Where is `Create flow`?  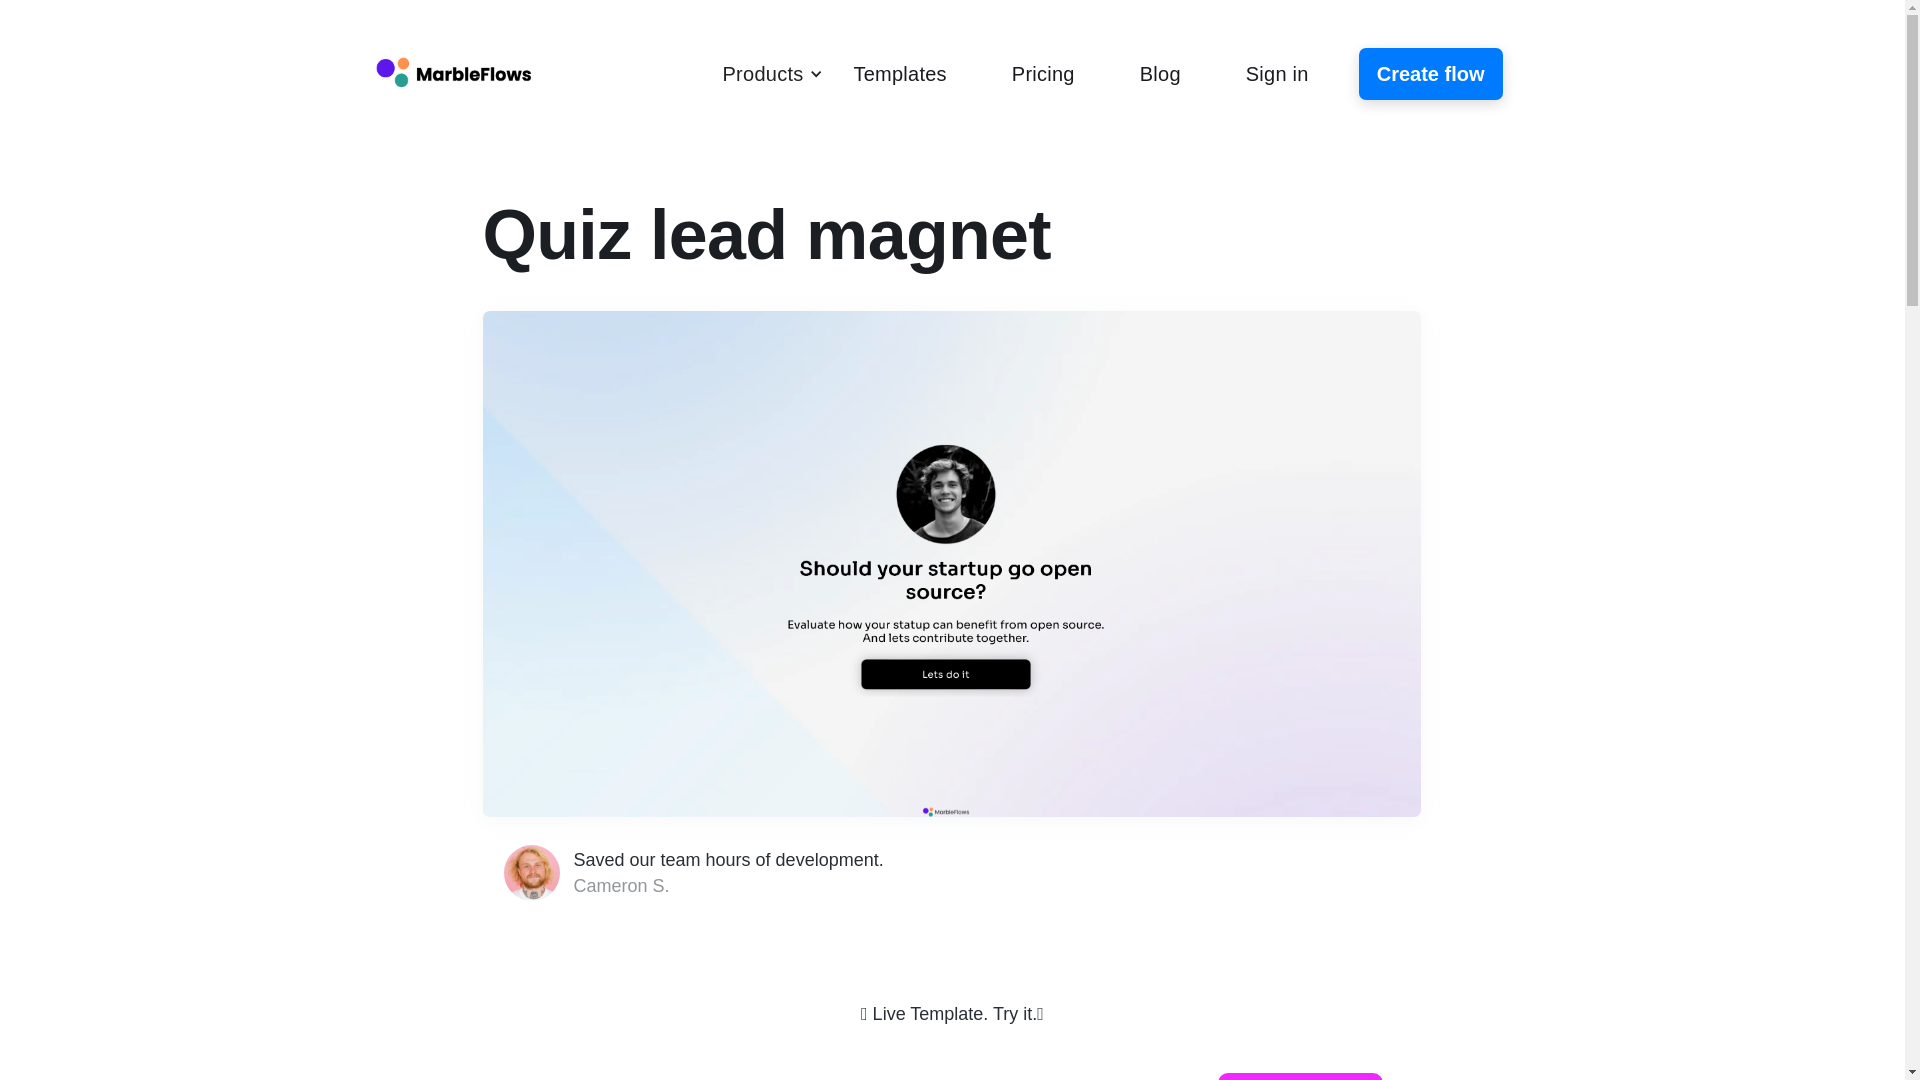 Create flow is located at coordinates (1431, 74).